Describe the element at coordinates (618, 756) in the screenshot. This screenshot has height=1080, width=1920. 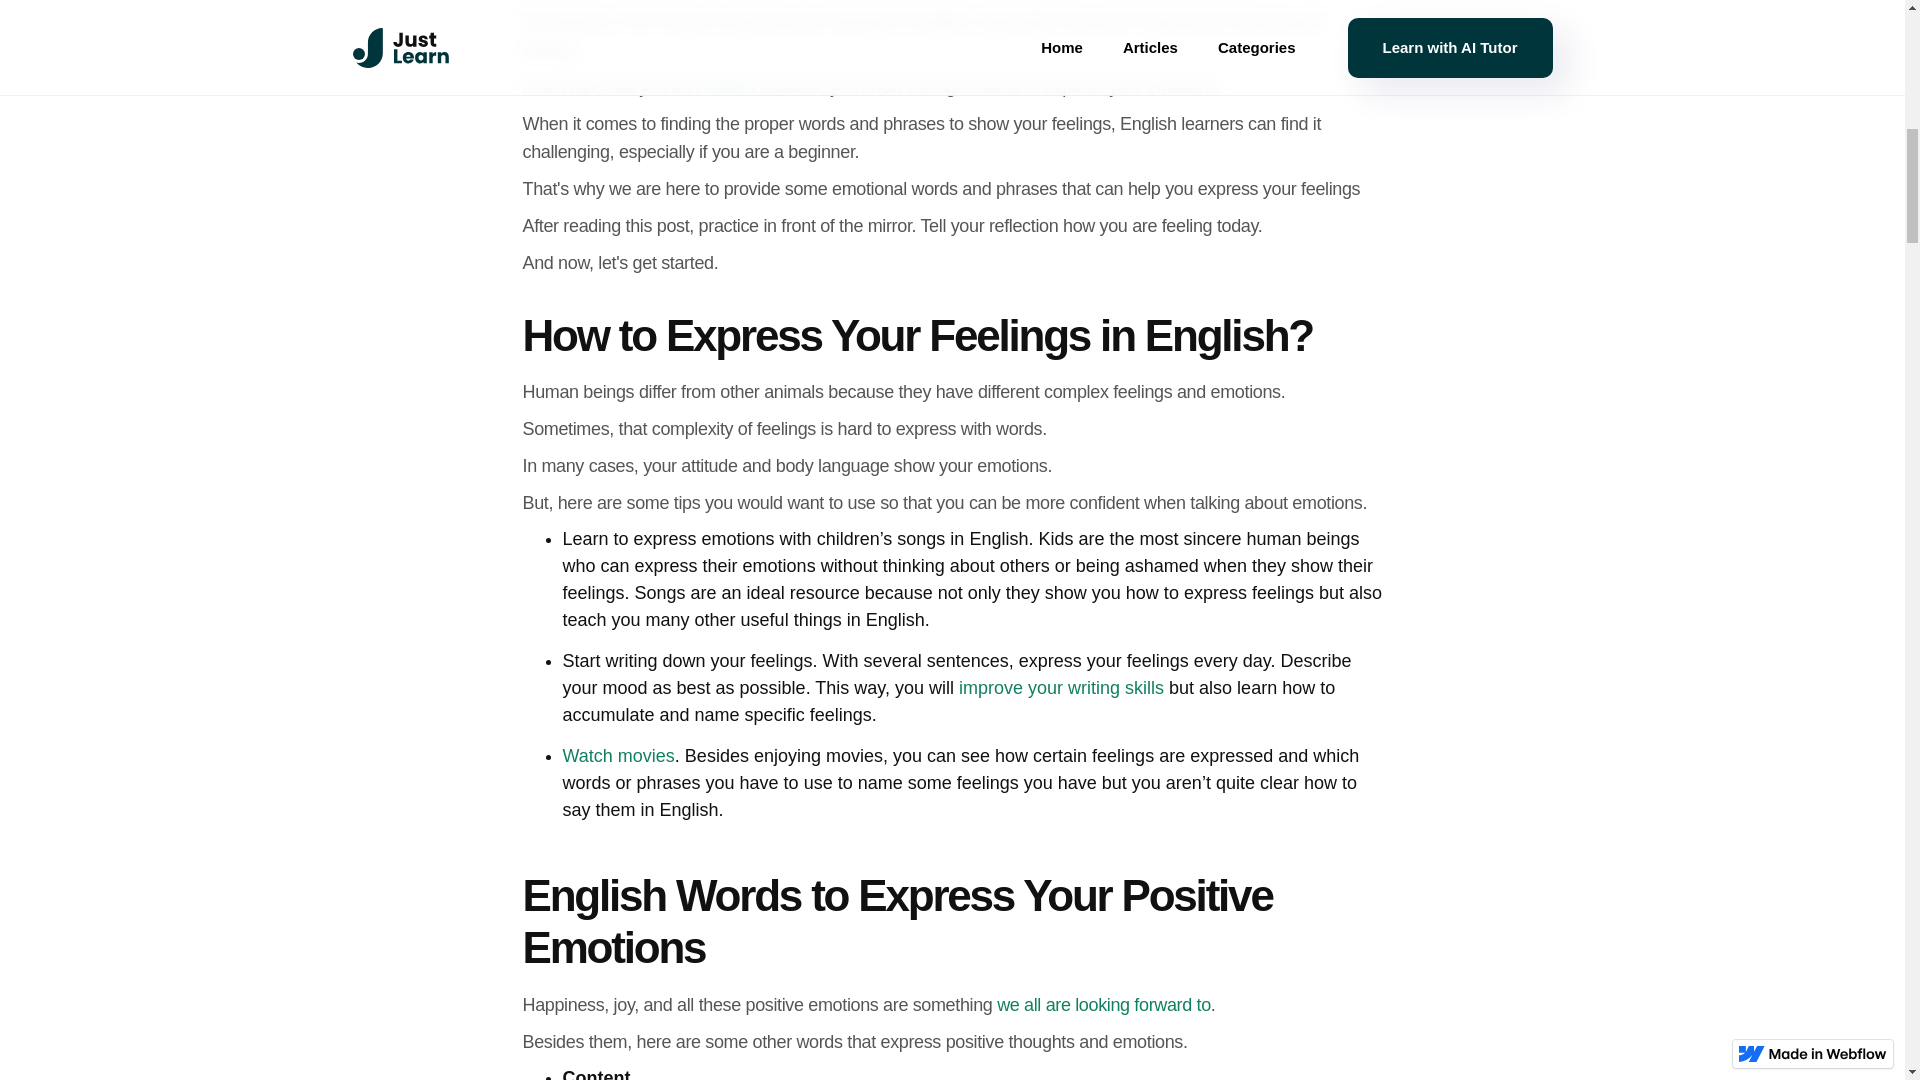
I see `Watch movies` at that location.